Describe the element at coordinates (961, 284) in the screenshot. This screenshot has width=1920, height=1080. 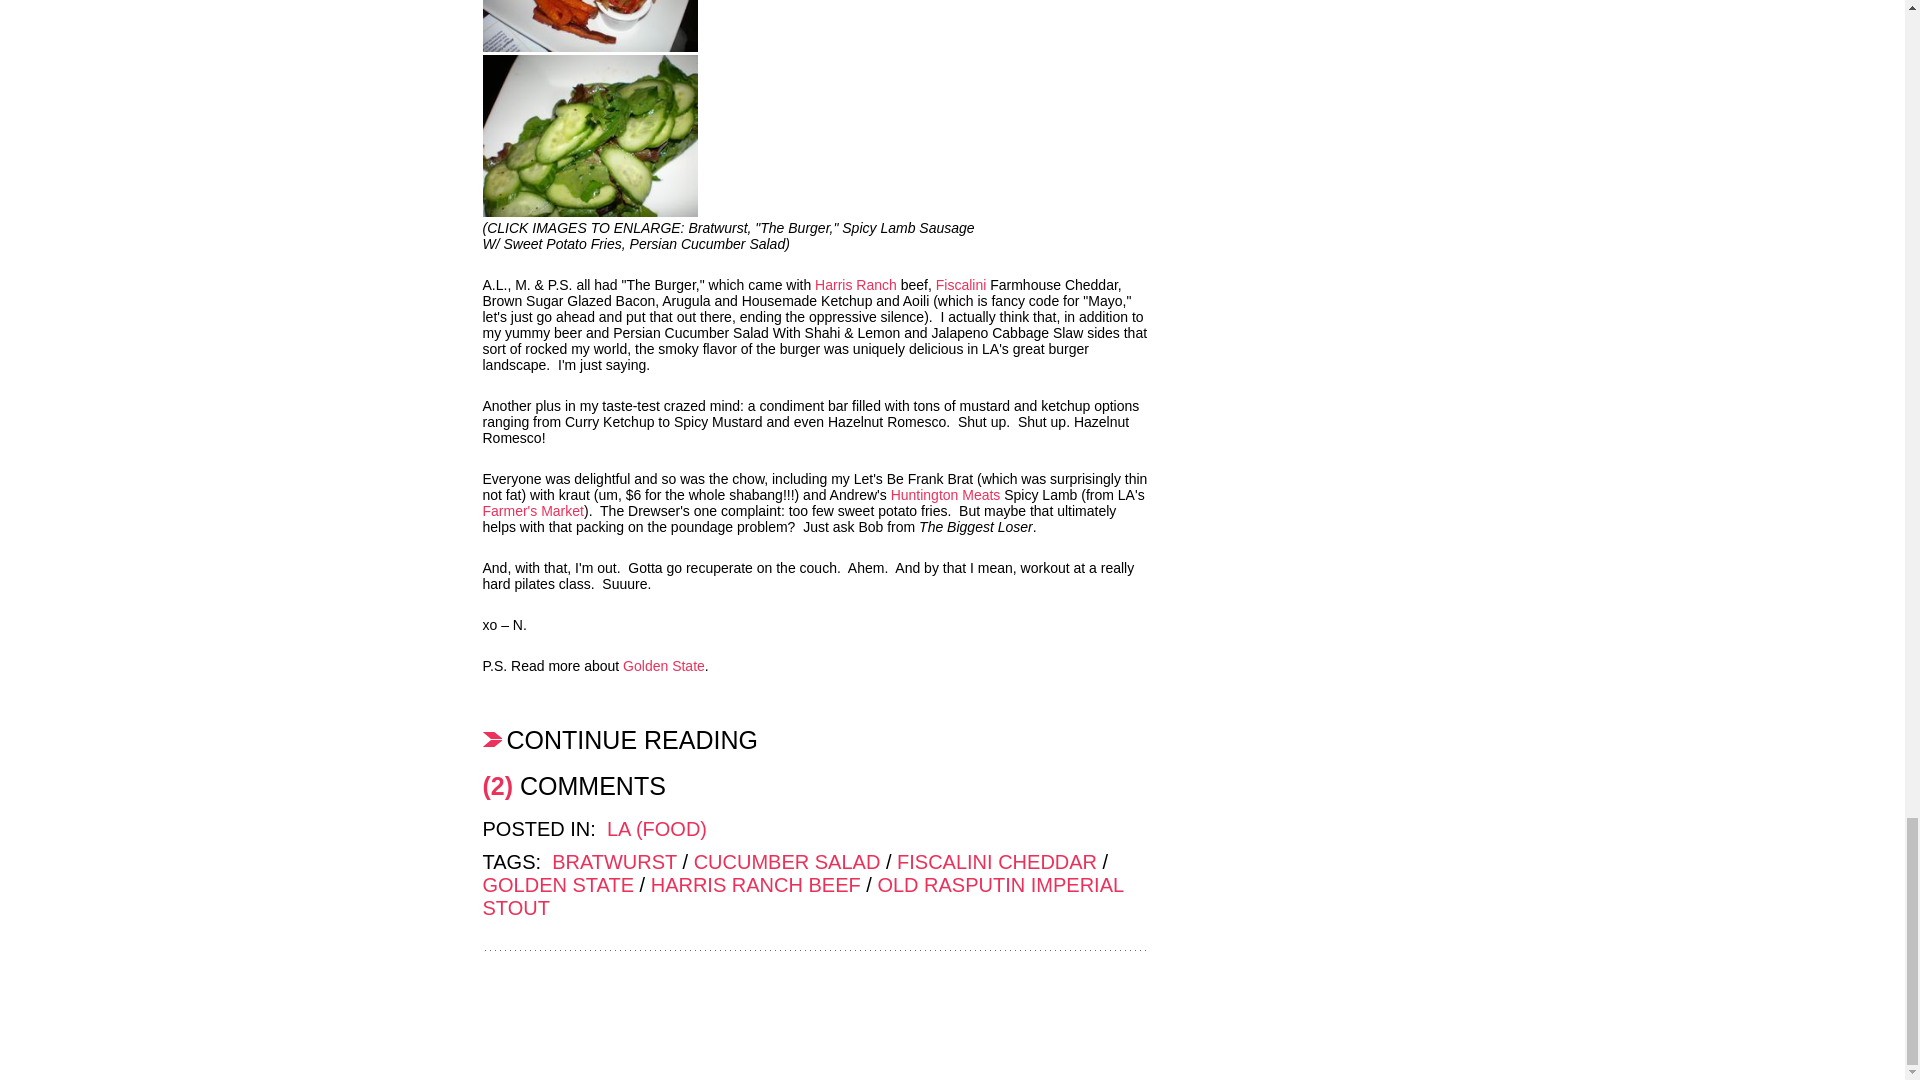
I see `Fiscalini` at that location.